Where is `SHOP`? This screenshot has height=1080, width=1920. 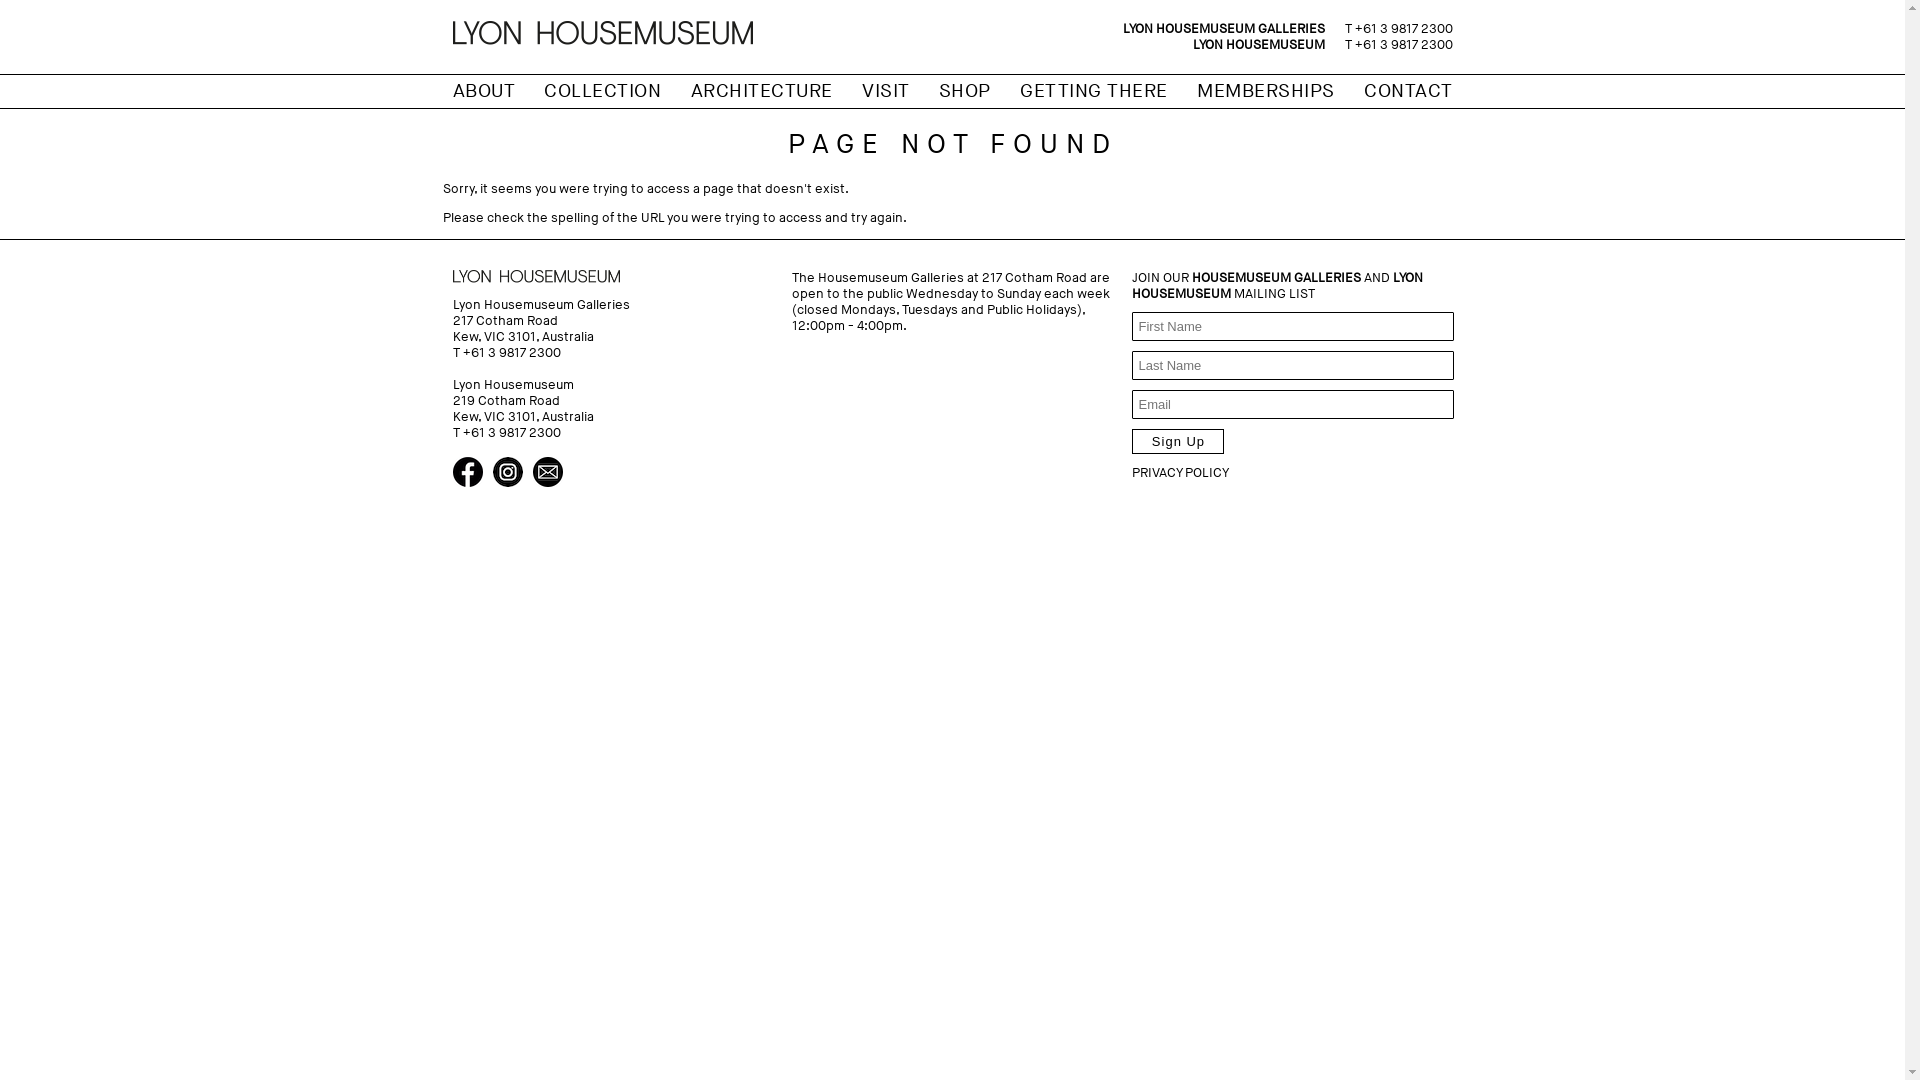
SHOP is located at coordinates (965, 92).